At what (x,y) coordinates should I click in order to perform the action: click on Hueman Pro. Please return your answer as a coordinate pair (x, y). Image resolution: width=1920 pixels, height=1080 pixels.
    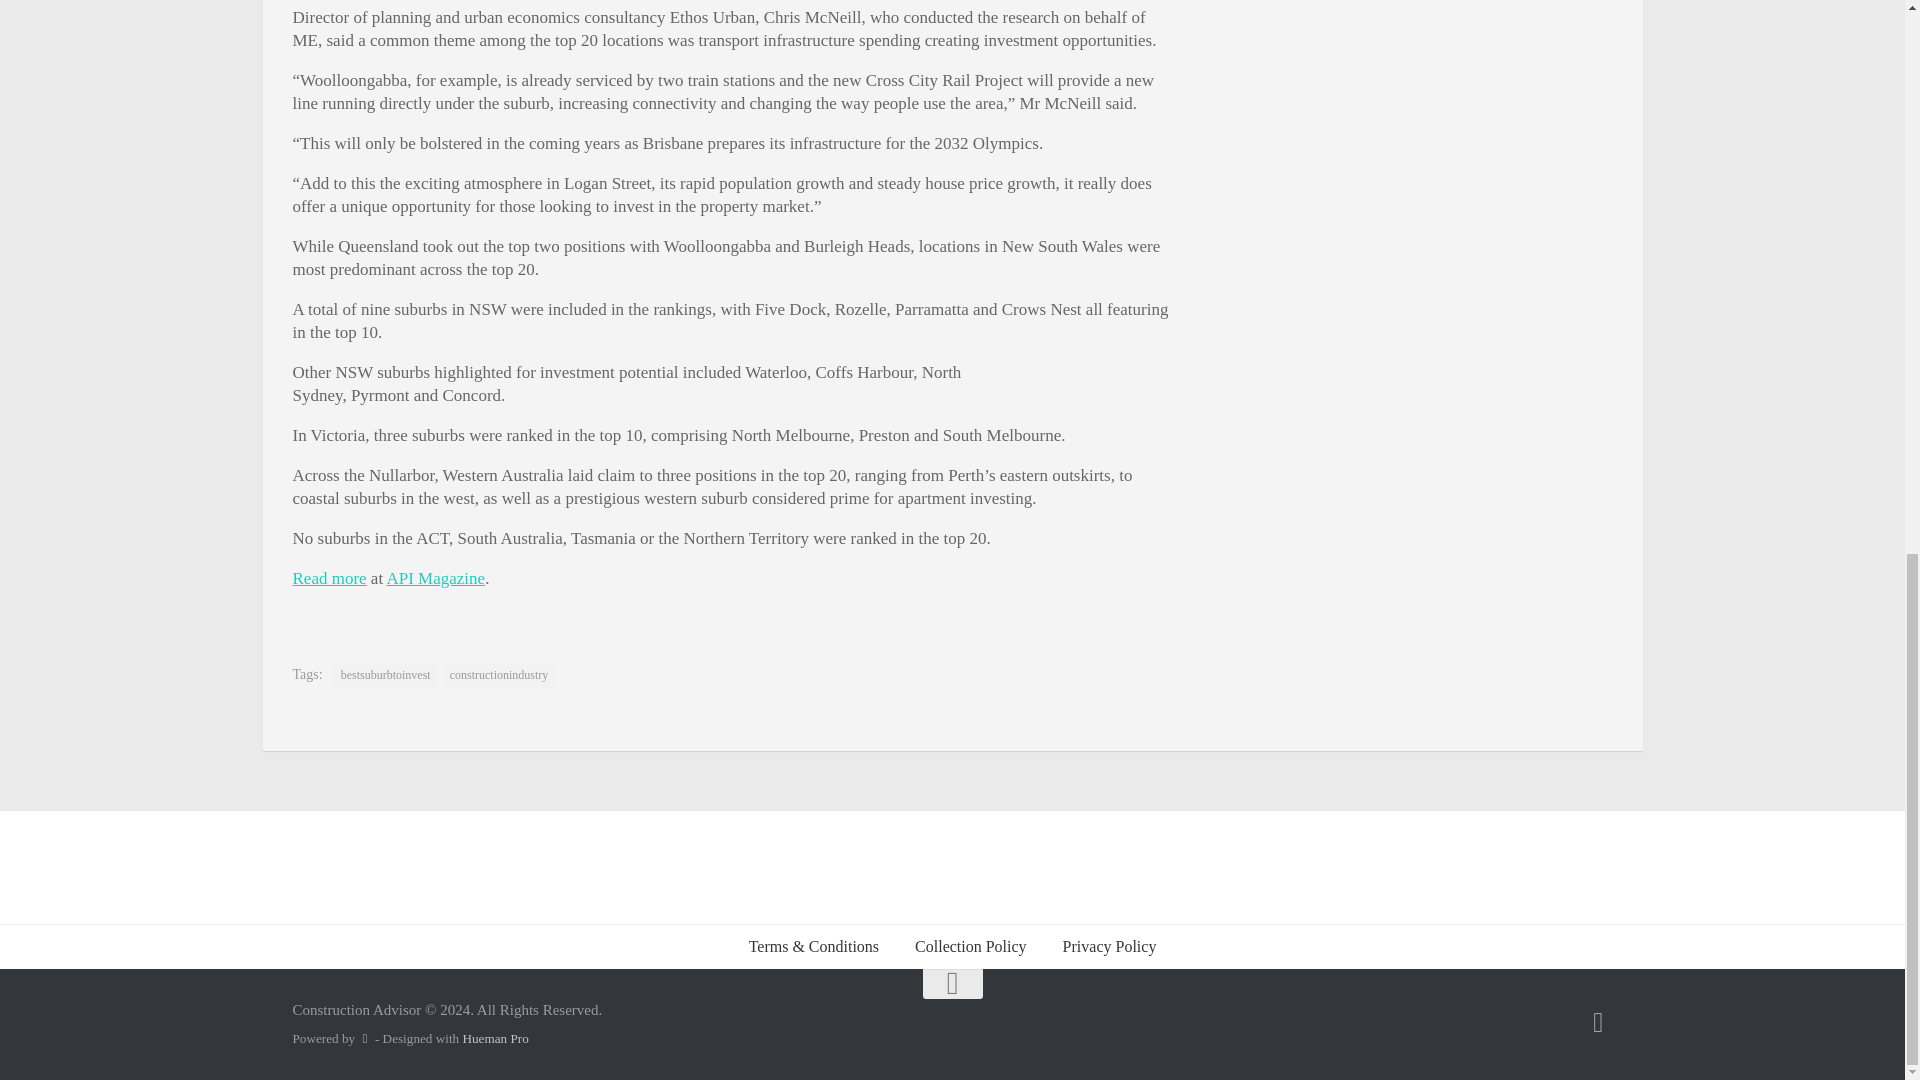
    Looking at the image, I should click on (495, 1038).